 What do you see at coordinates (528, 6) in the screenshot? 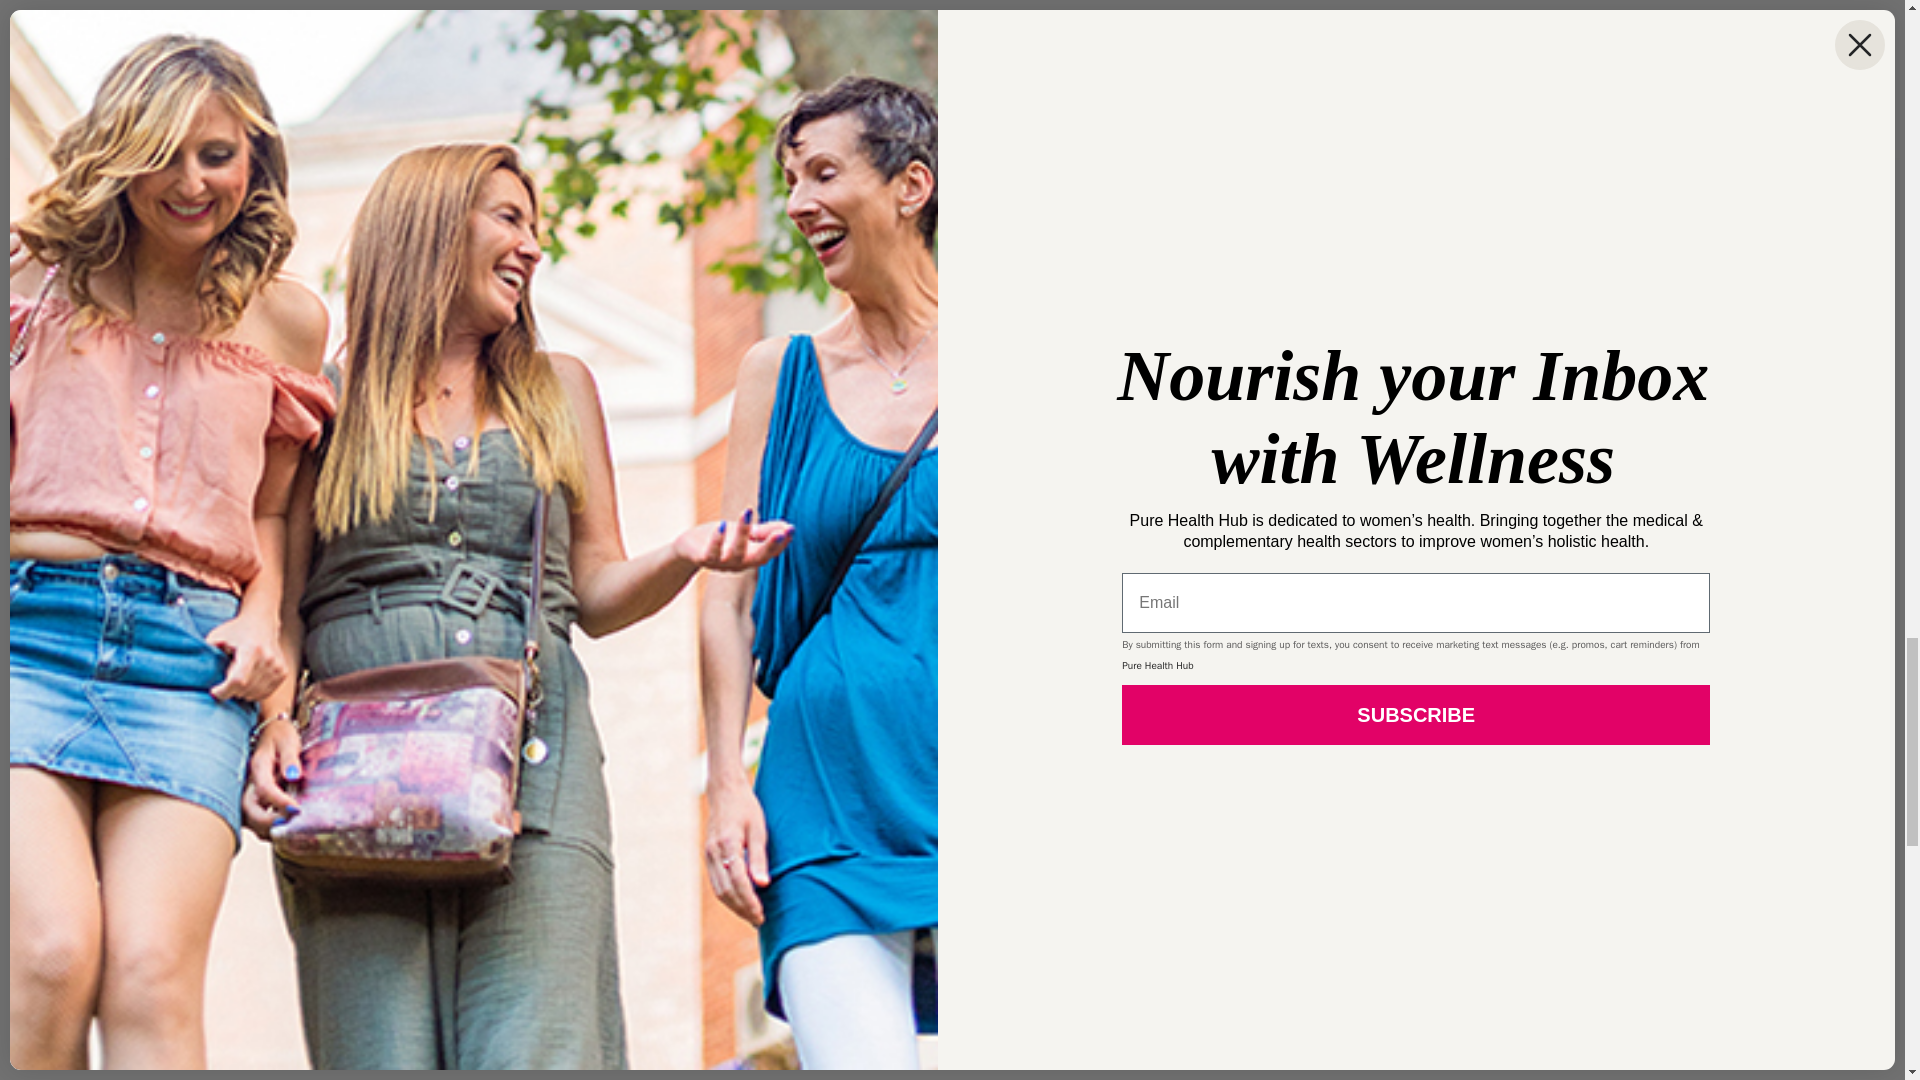
I see `Share on Twitter` at bounding box center [528, 6].